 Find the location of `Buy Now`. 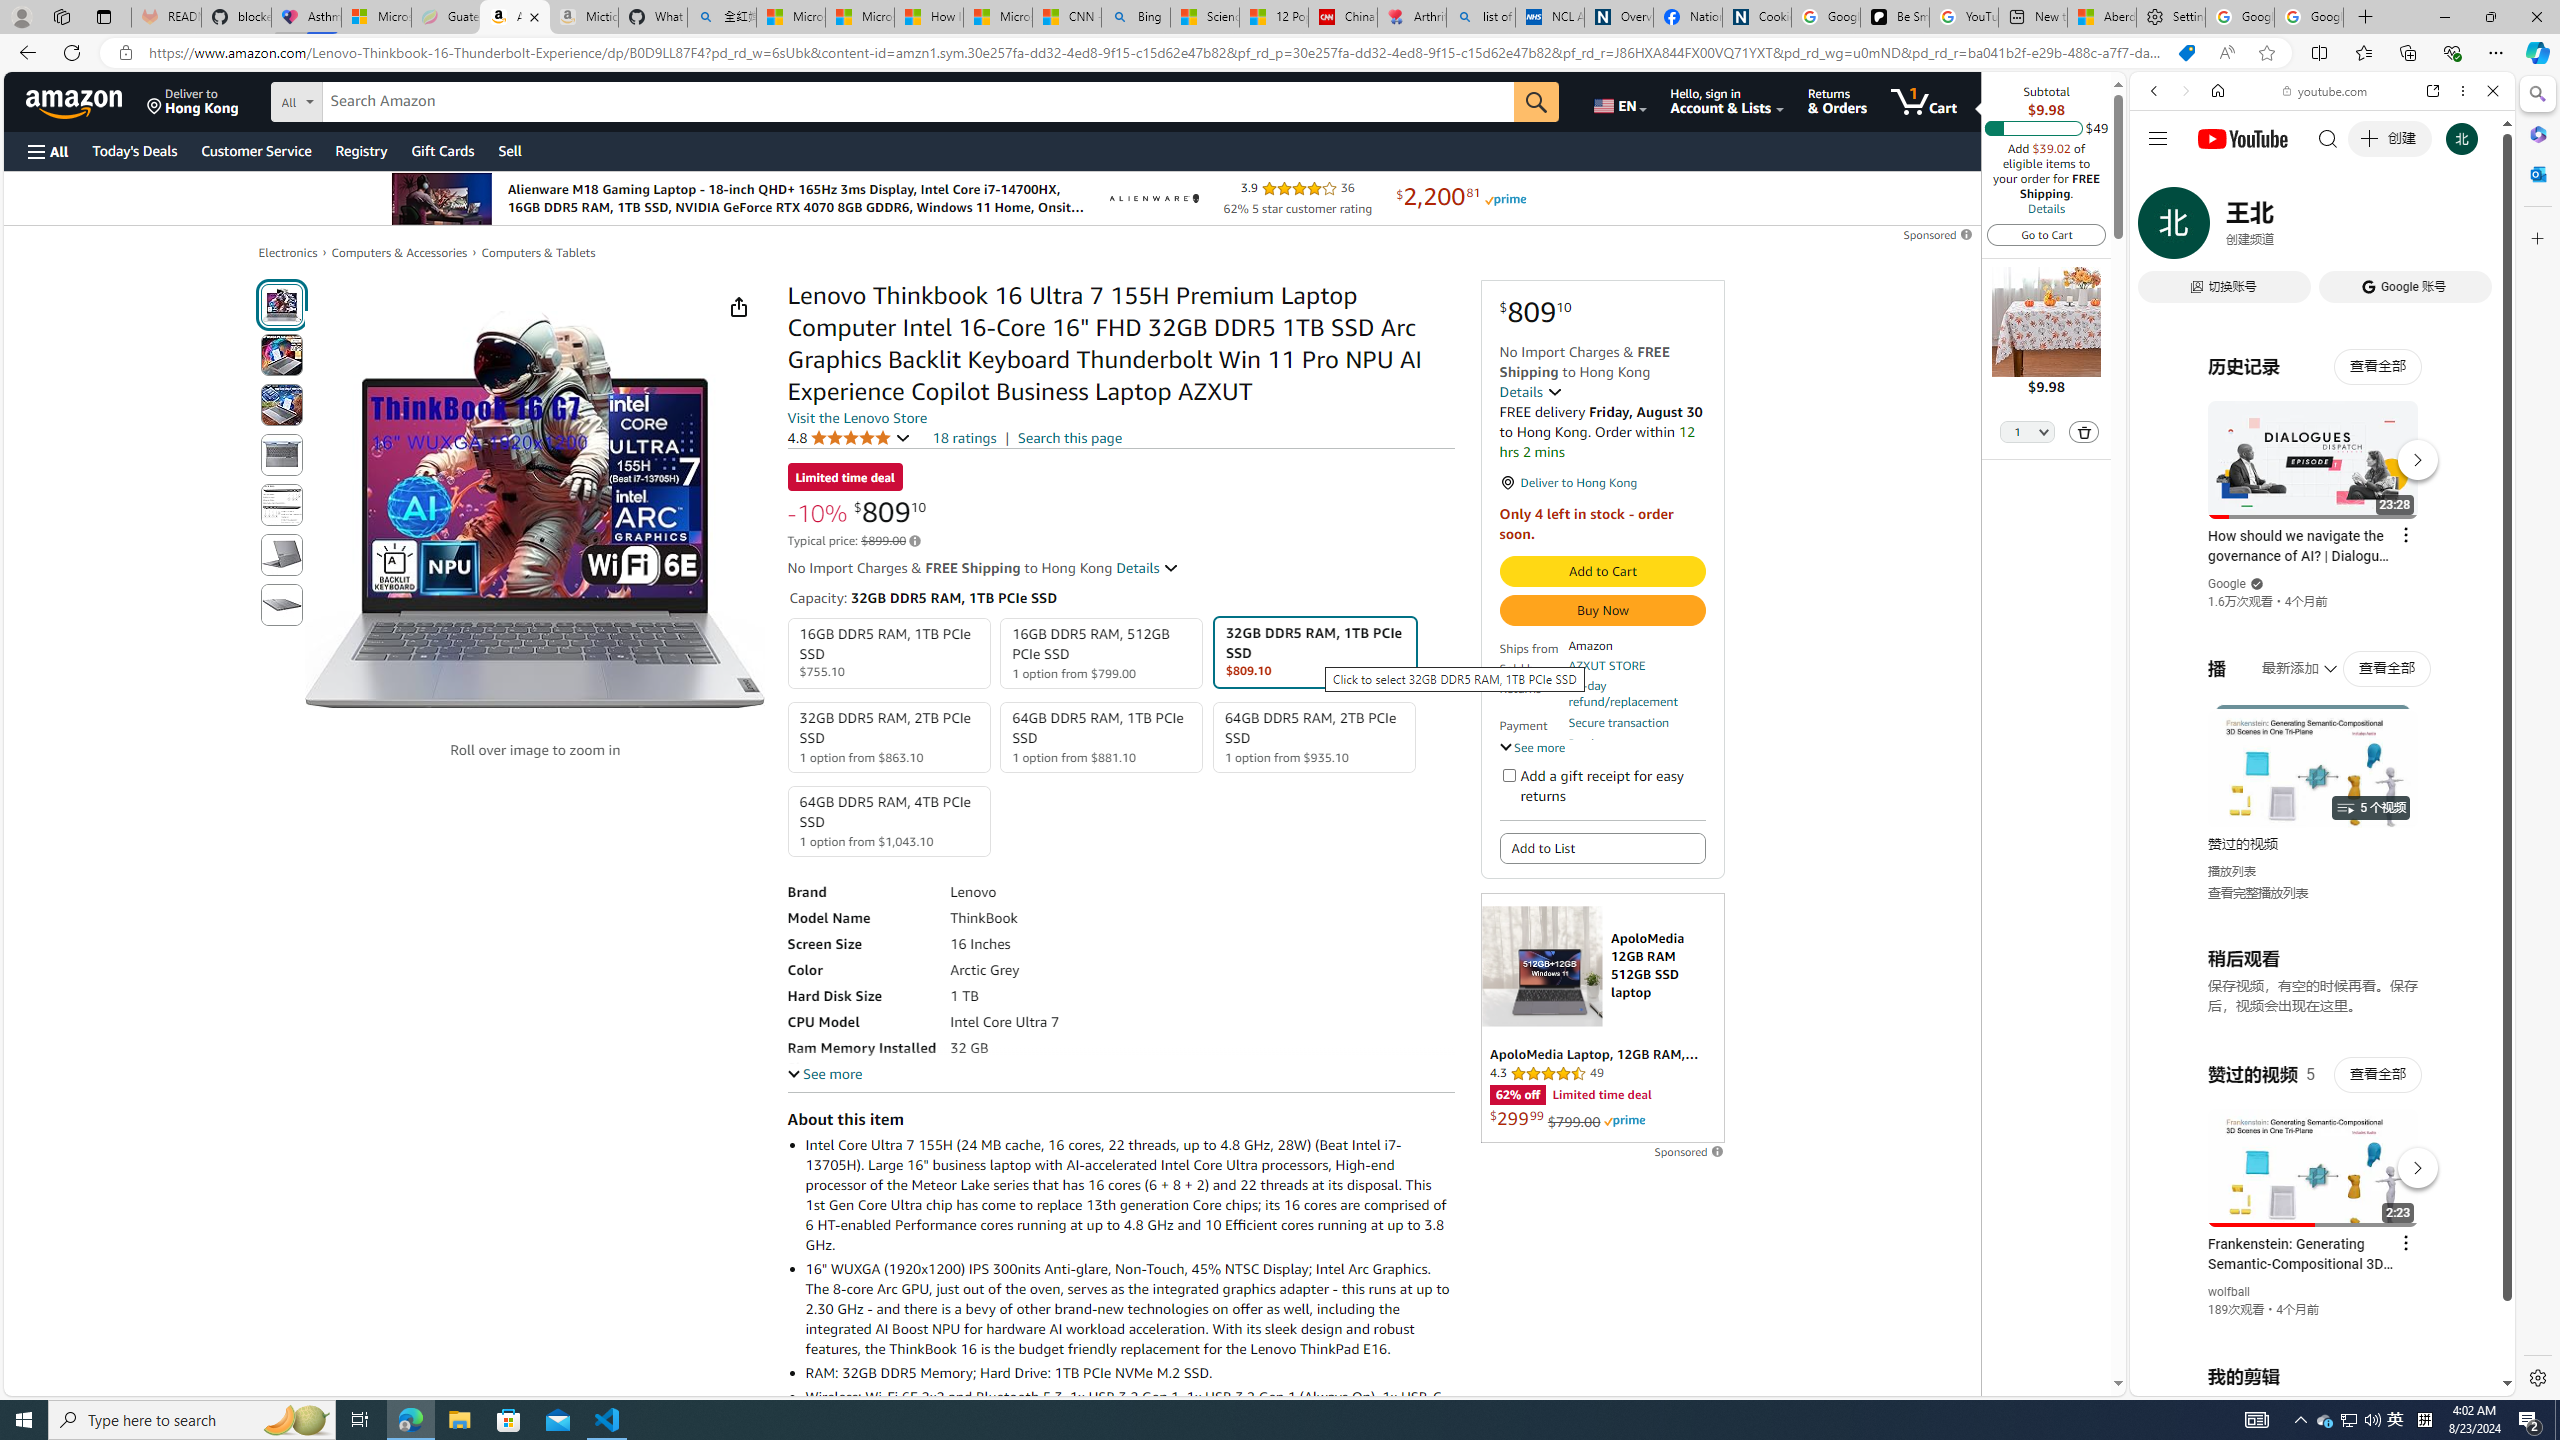

Buy Now is located at coordinates (1602, 610).